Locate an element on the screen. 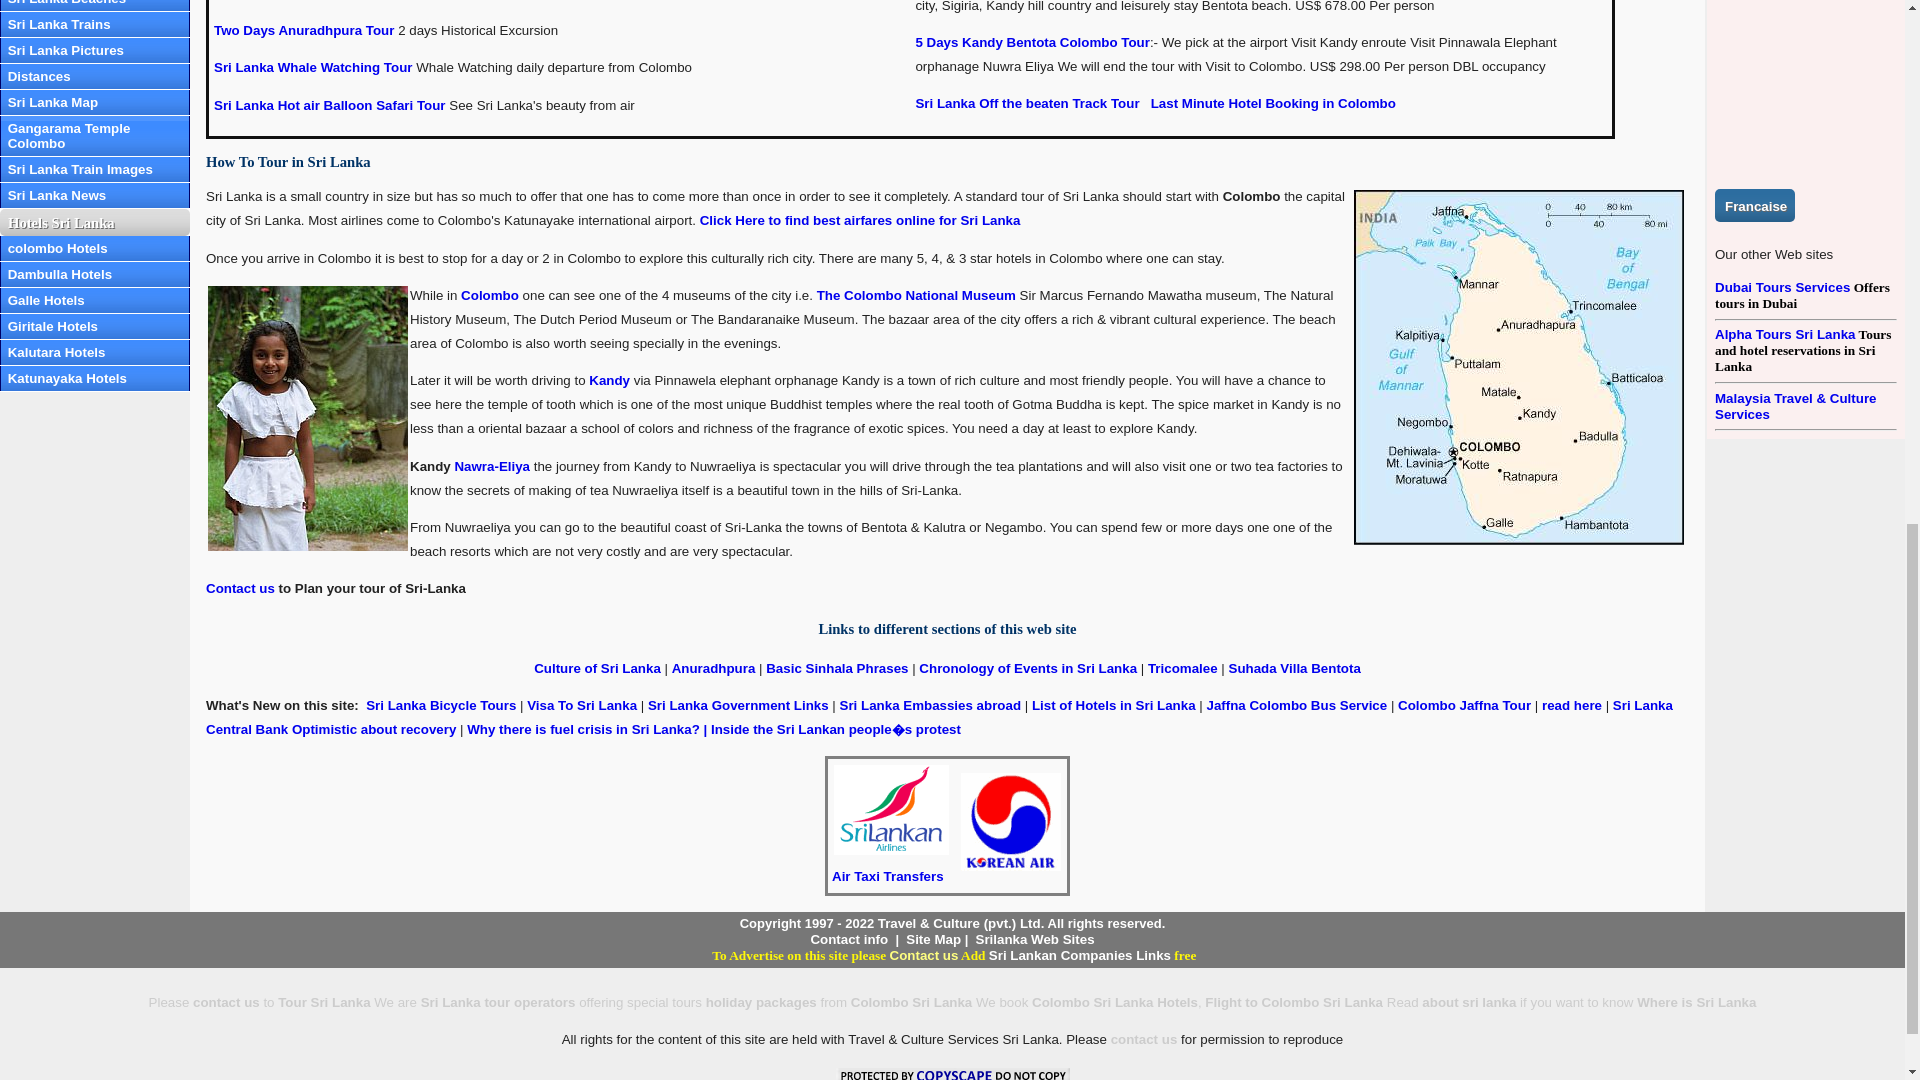 The image size is (1920, 1080). Contact us is located at coordinates (240, 588).